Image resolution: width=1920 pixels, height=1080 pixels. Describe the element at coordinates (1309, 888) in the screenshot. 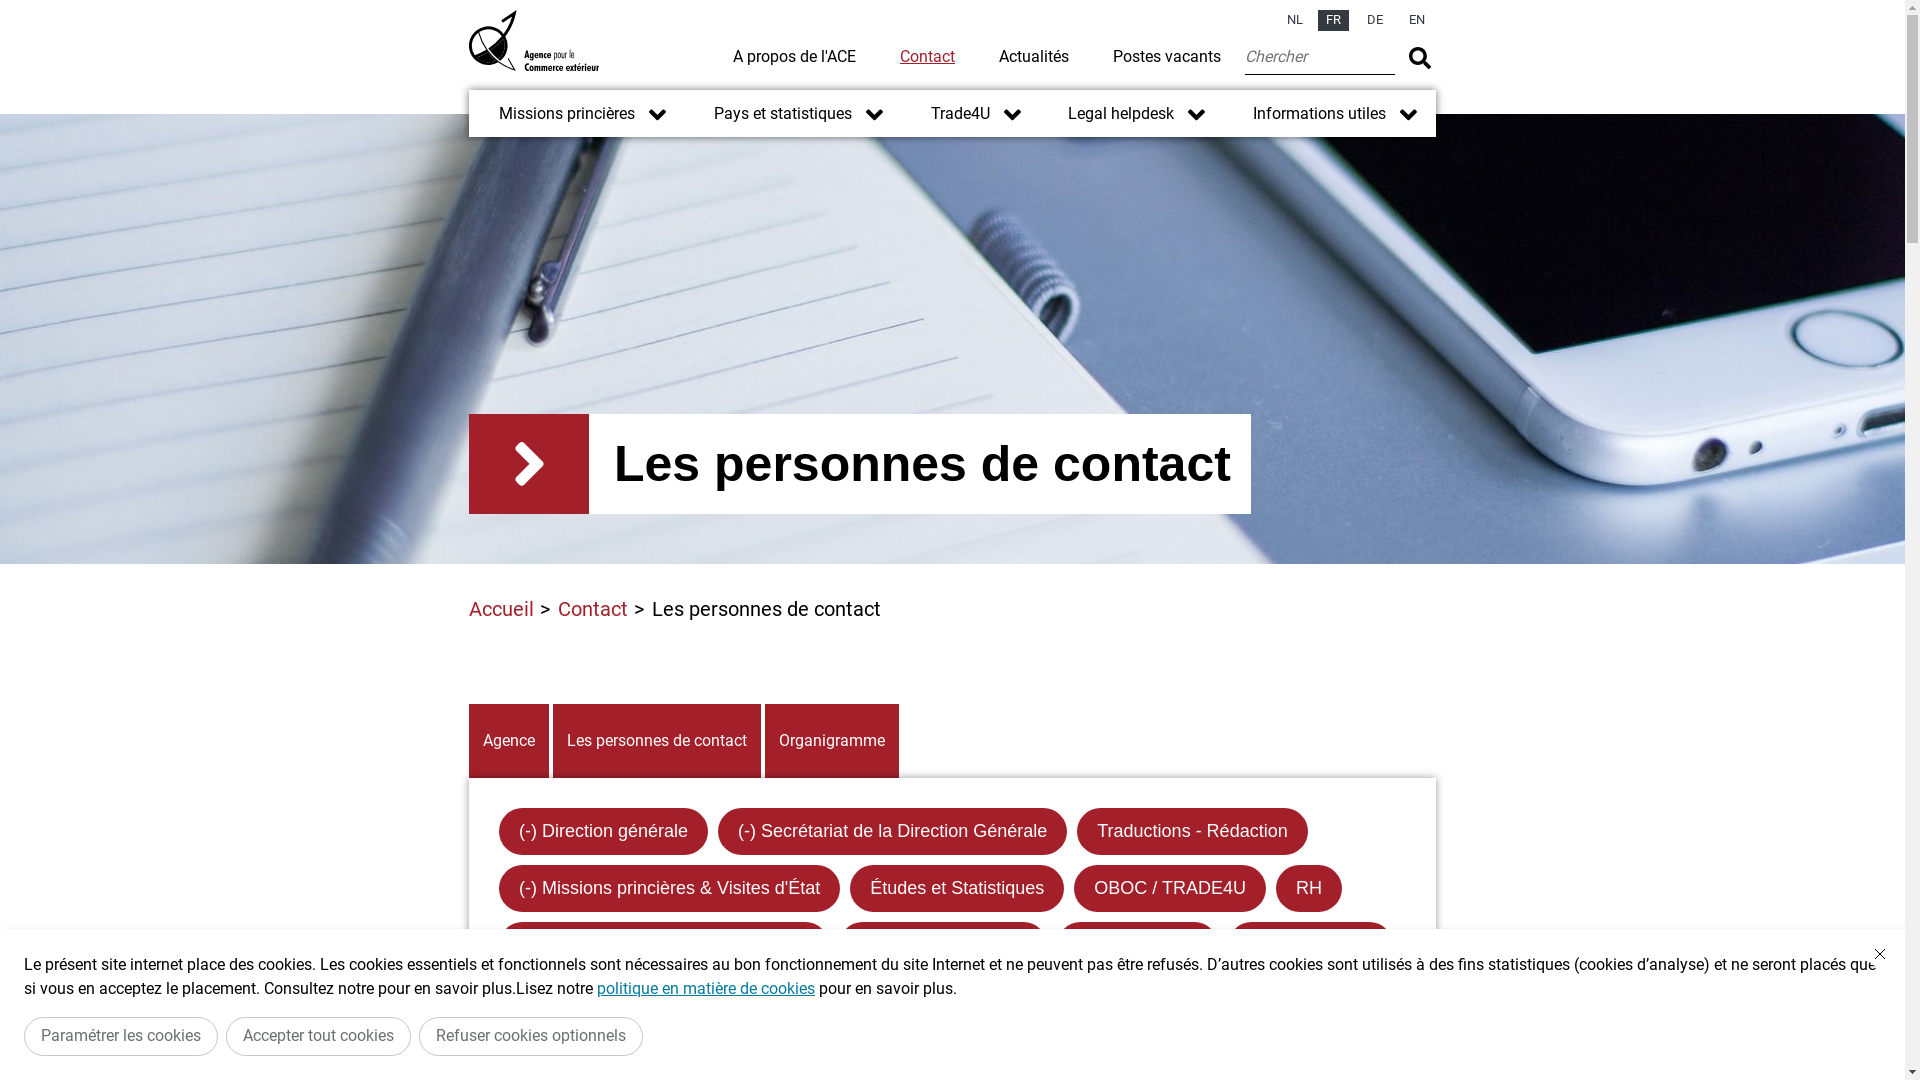

I see `RH` at that location.